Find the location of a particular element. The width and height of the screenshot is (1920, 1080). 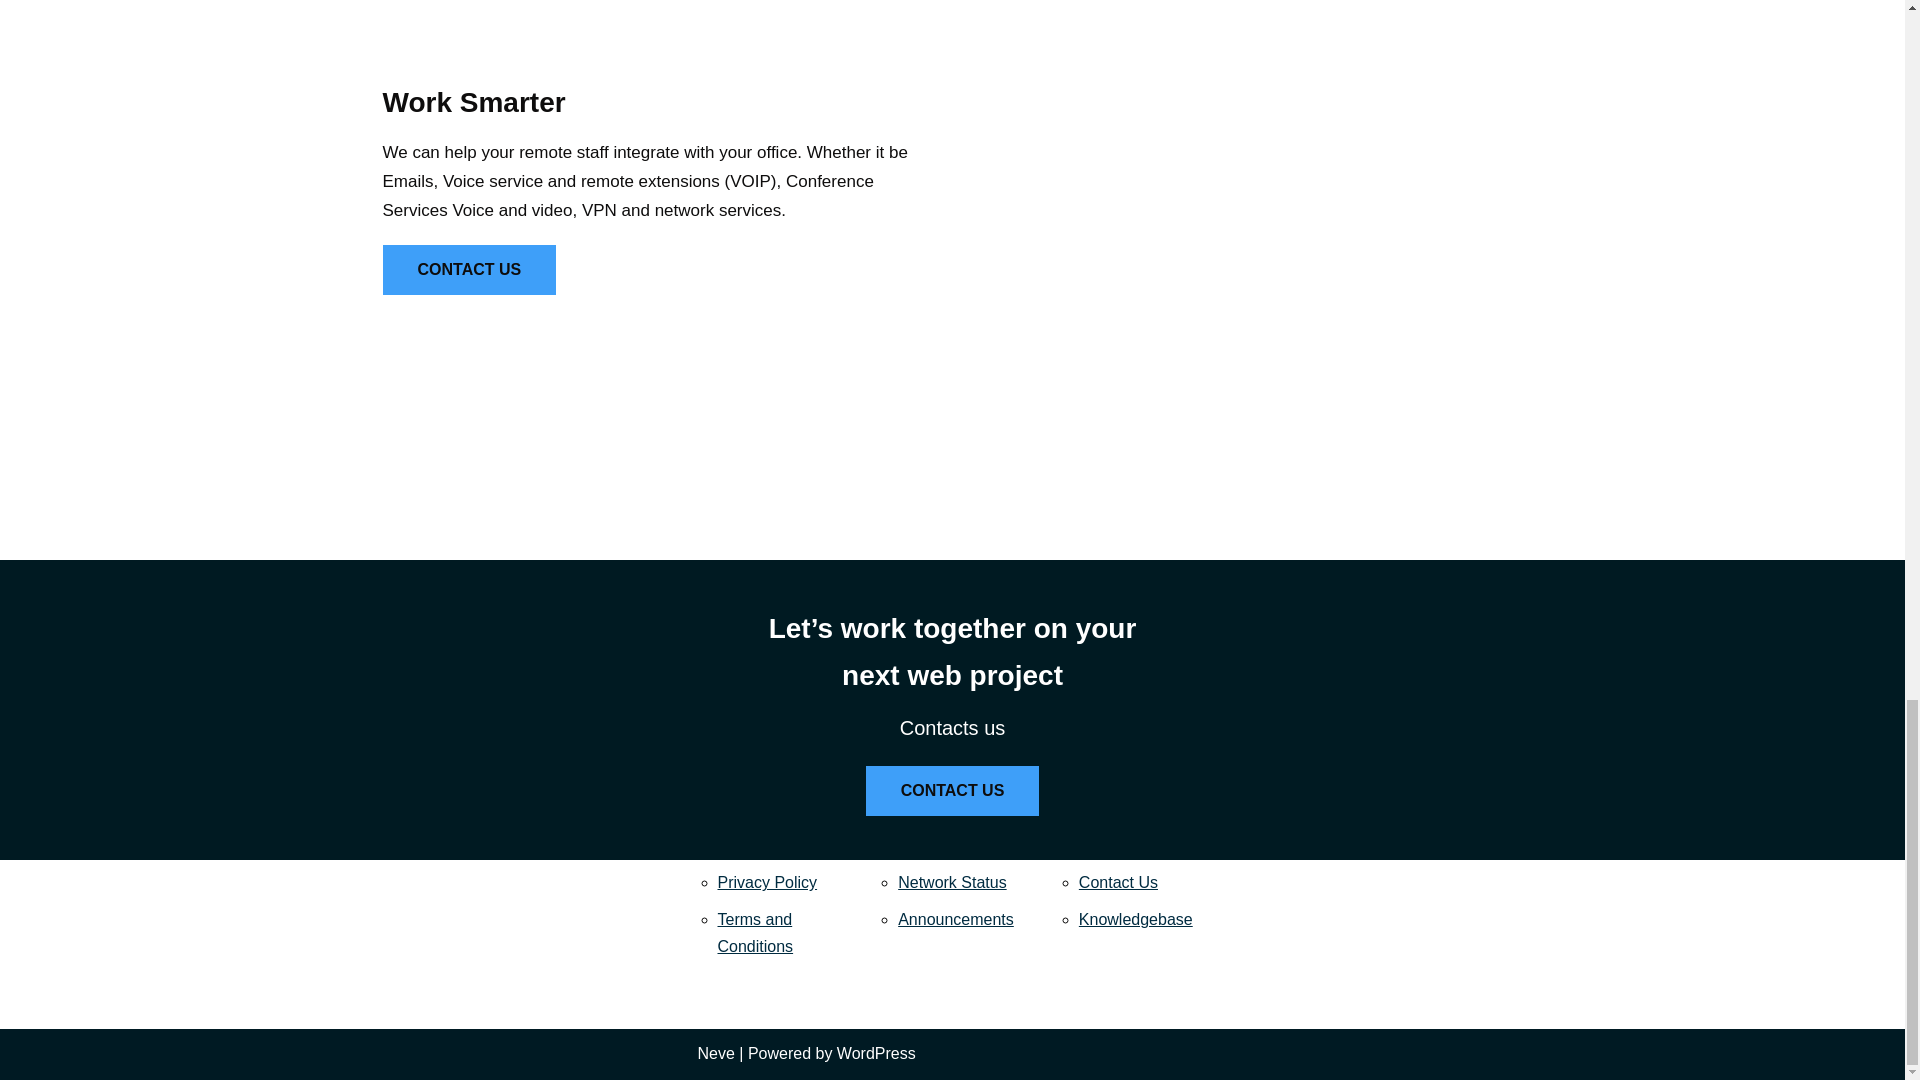

Knowledgebase is located at coordinates (1136, 919).